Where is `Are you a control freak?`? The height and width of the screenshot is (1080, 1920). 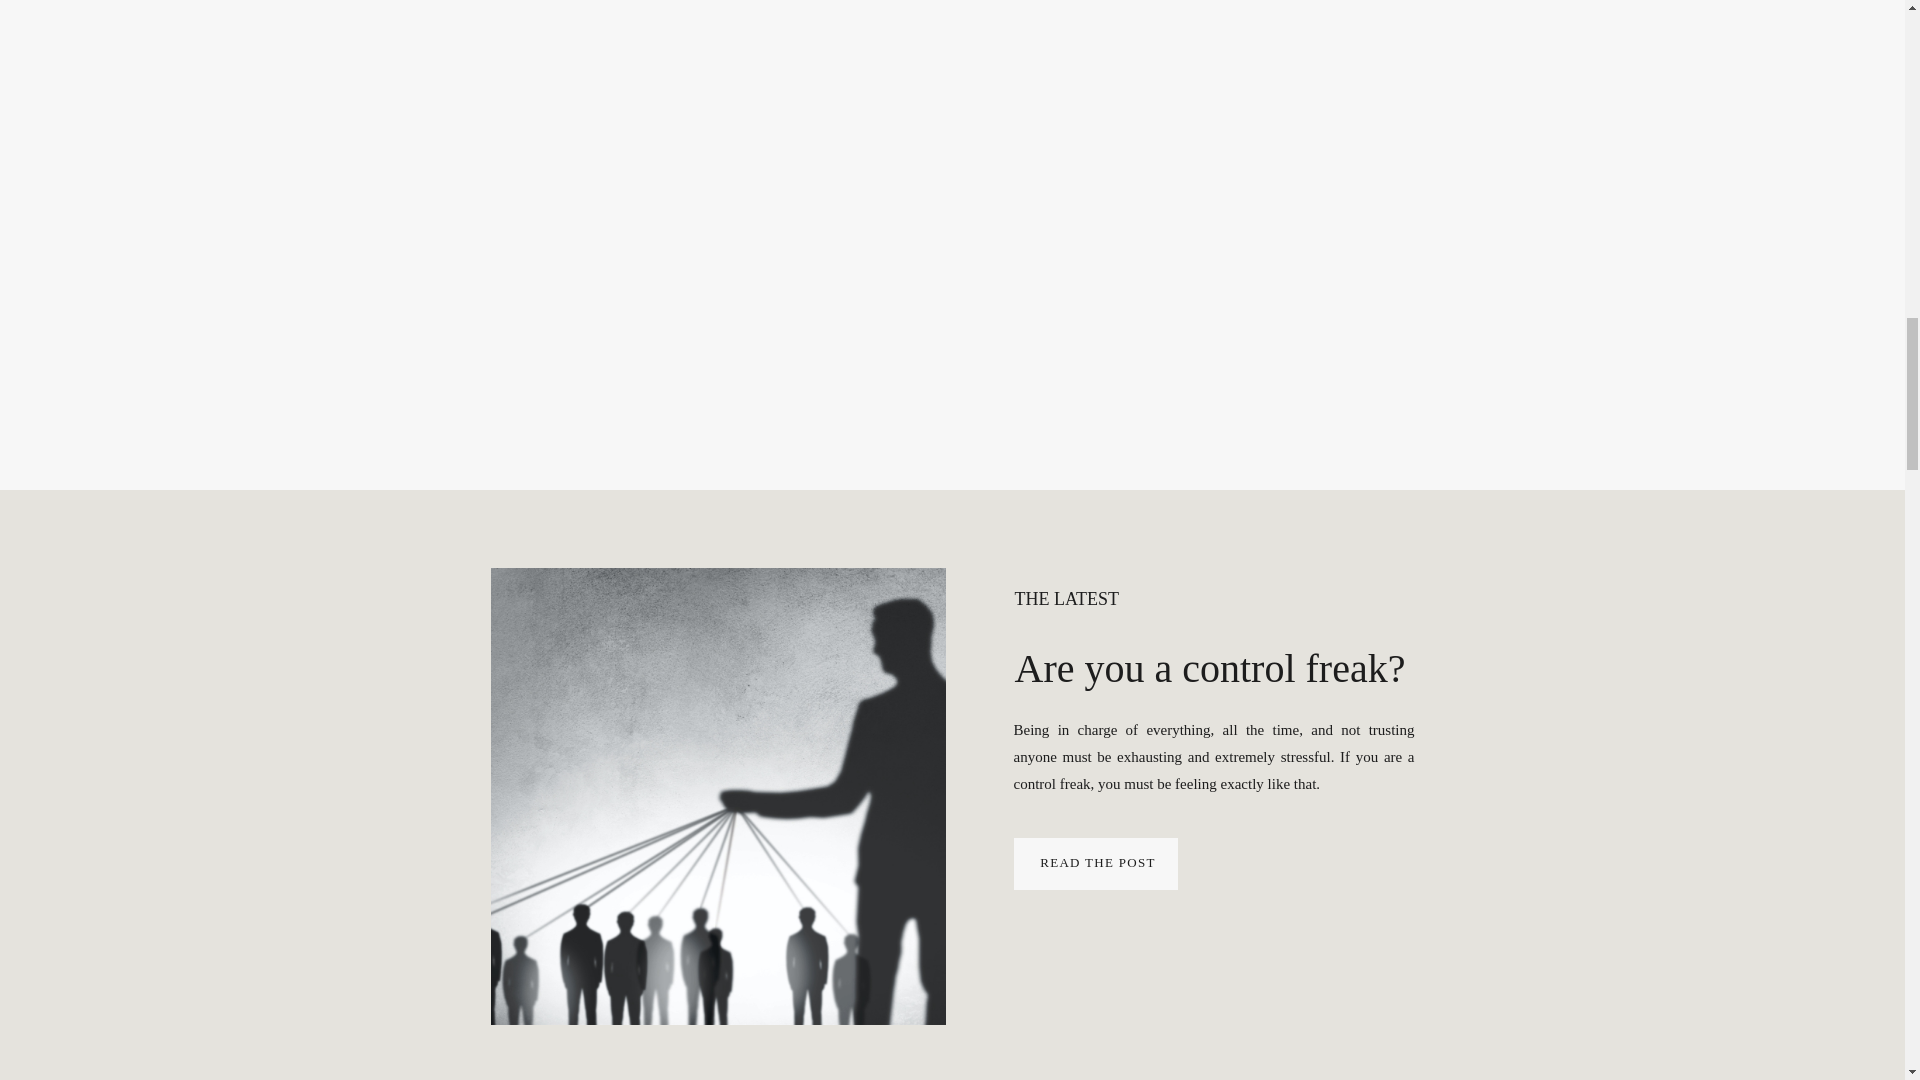 Are you a control freak? is located at coordinates (1209, 668).